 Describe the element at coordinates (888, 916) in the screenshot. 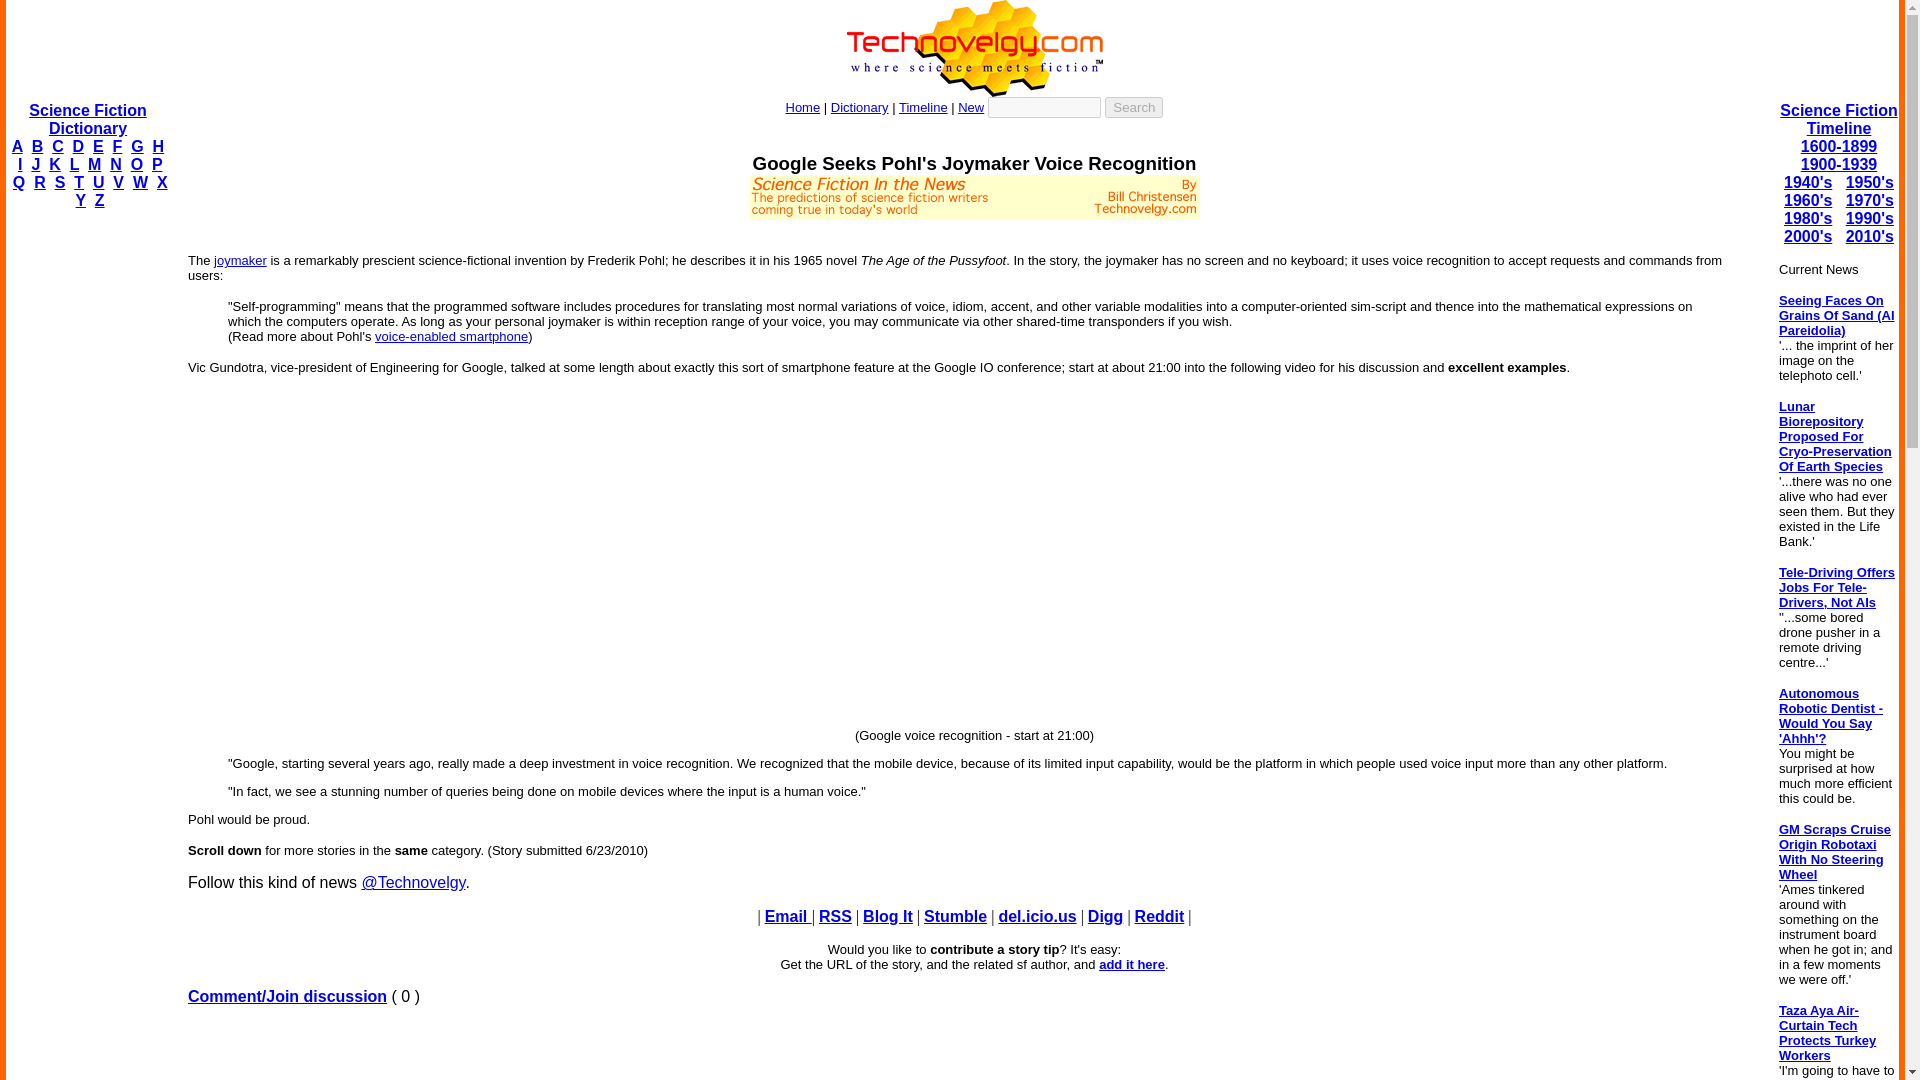

I see `Blog It` at that location.